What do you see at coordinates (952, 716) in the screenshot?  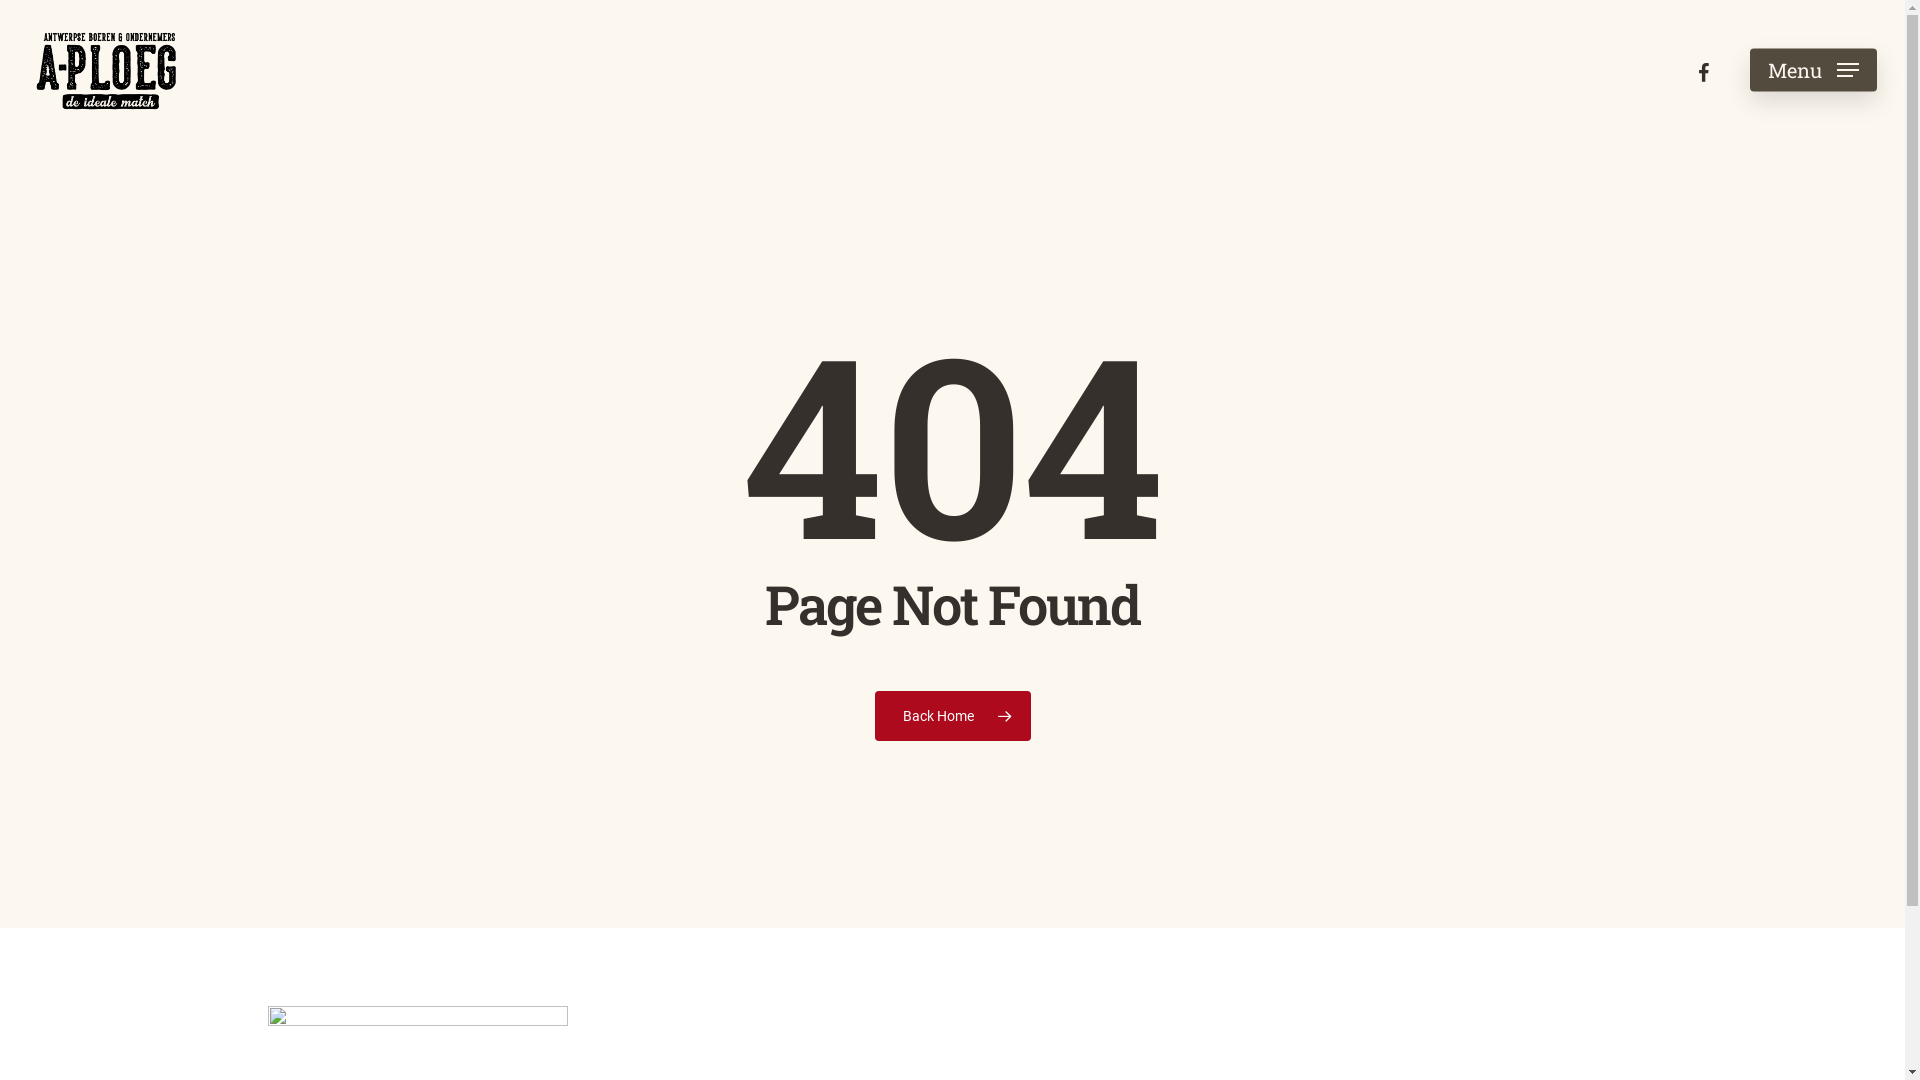 I see `Back Home` at bounding box center [952, 716].